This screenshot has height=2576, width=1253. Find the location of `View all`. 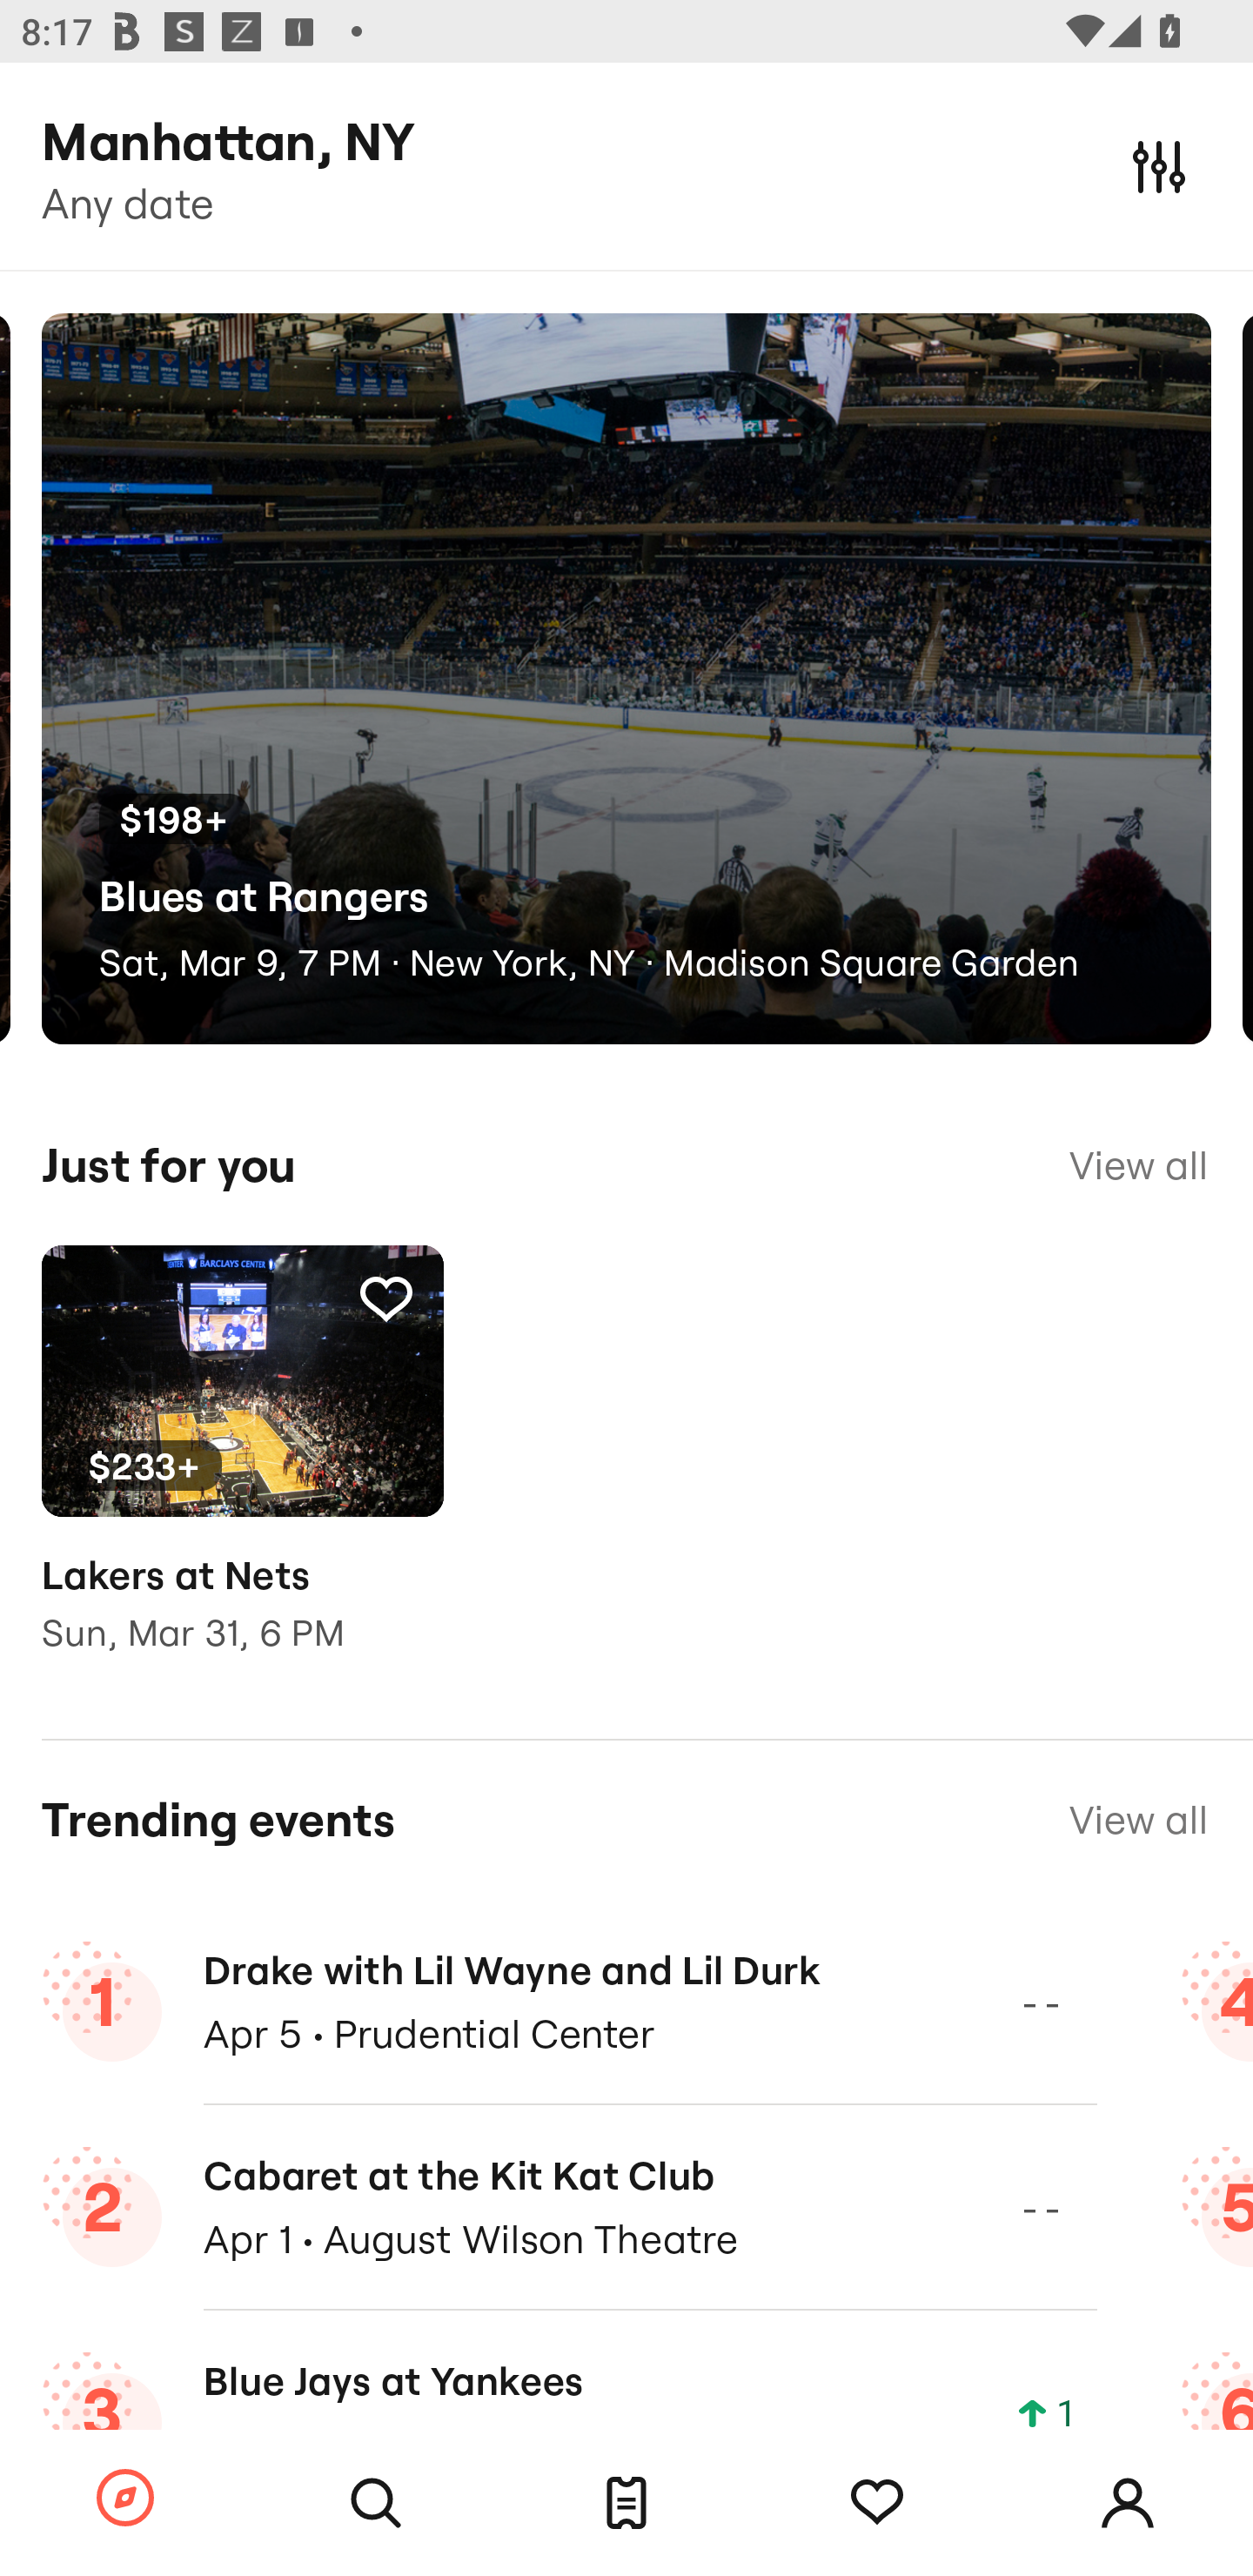

View all is located at coordinates (1138, 1821).